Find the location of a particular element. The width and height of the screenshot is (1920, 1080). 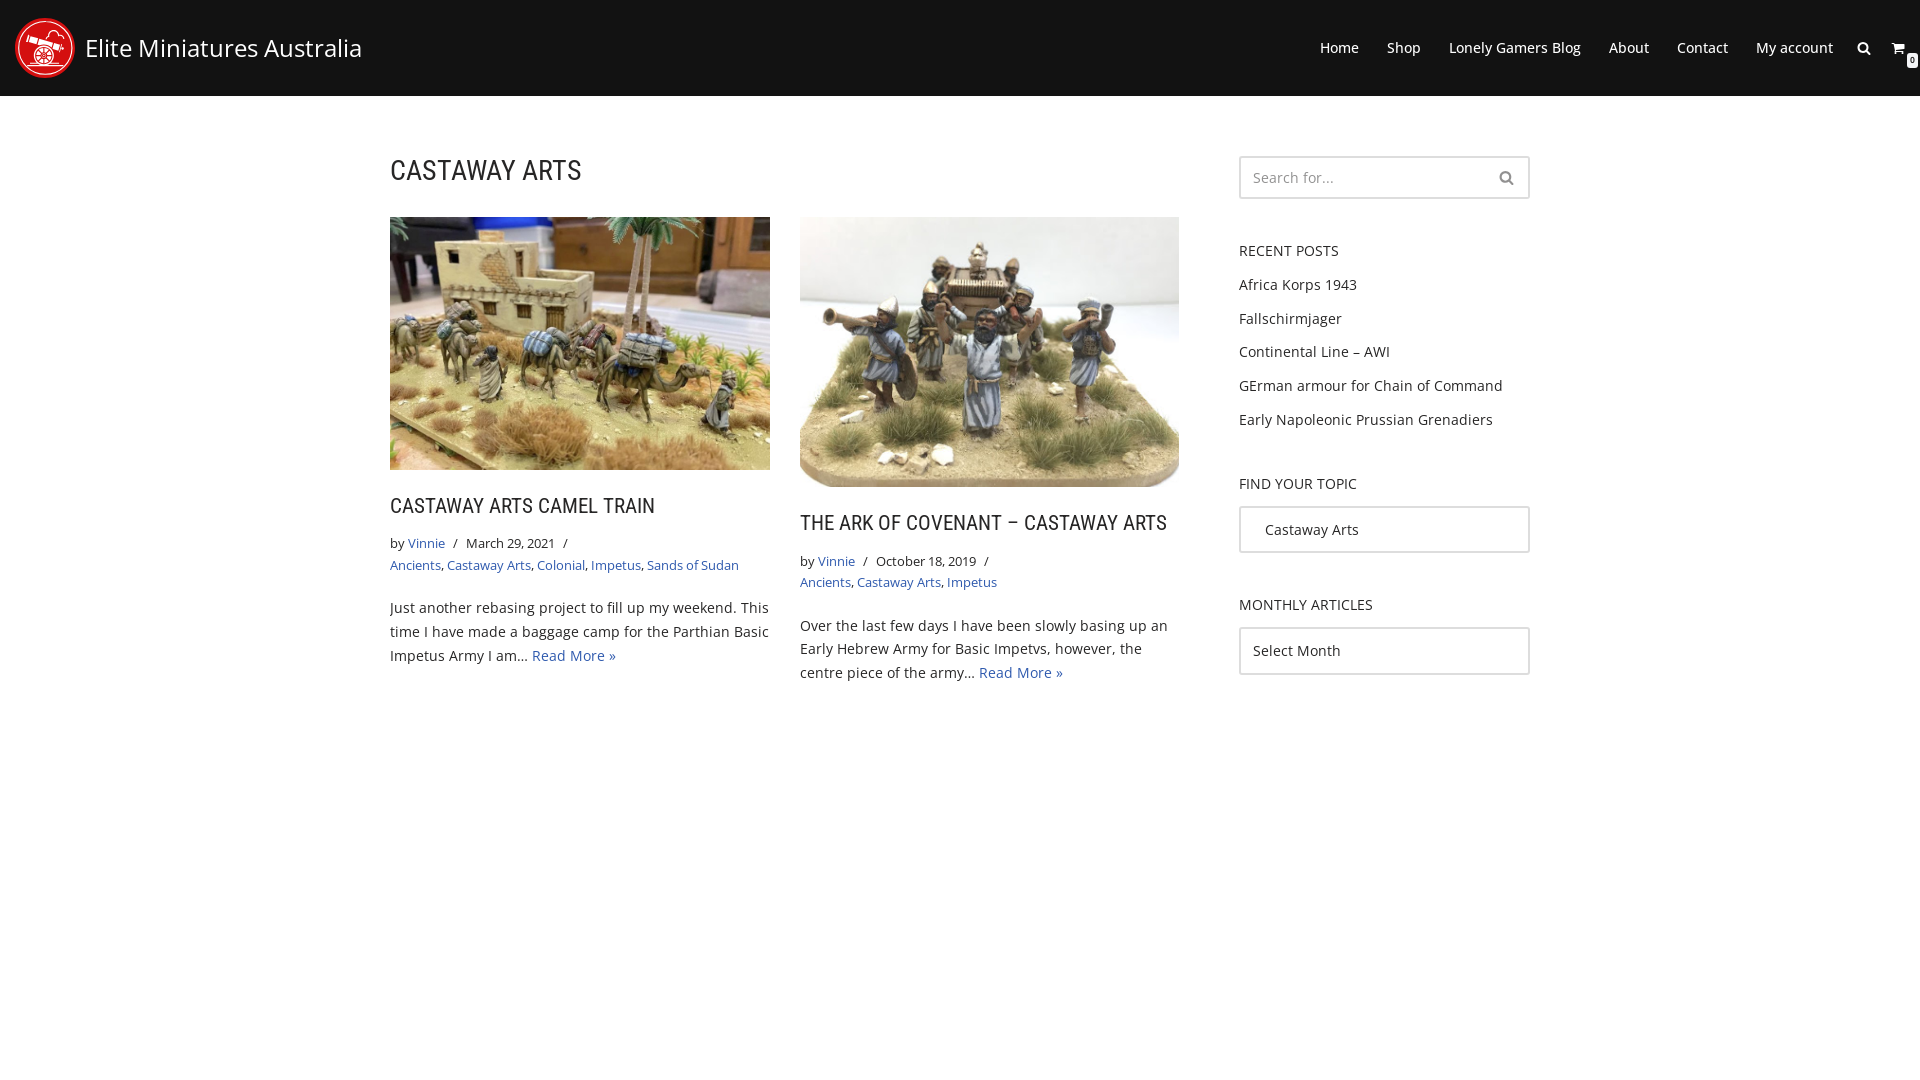

Elite Miniatures Australia is located at coordinates (188, 48).